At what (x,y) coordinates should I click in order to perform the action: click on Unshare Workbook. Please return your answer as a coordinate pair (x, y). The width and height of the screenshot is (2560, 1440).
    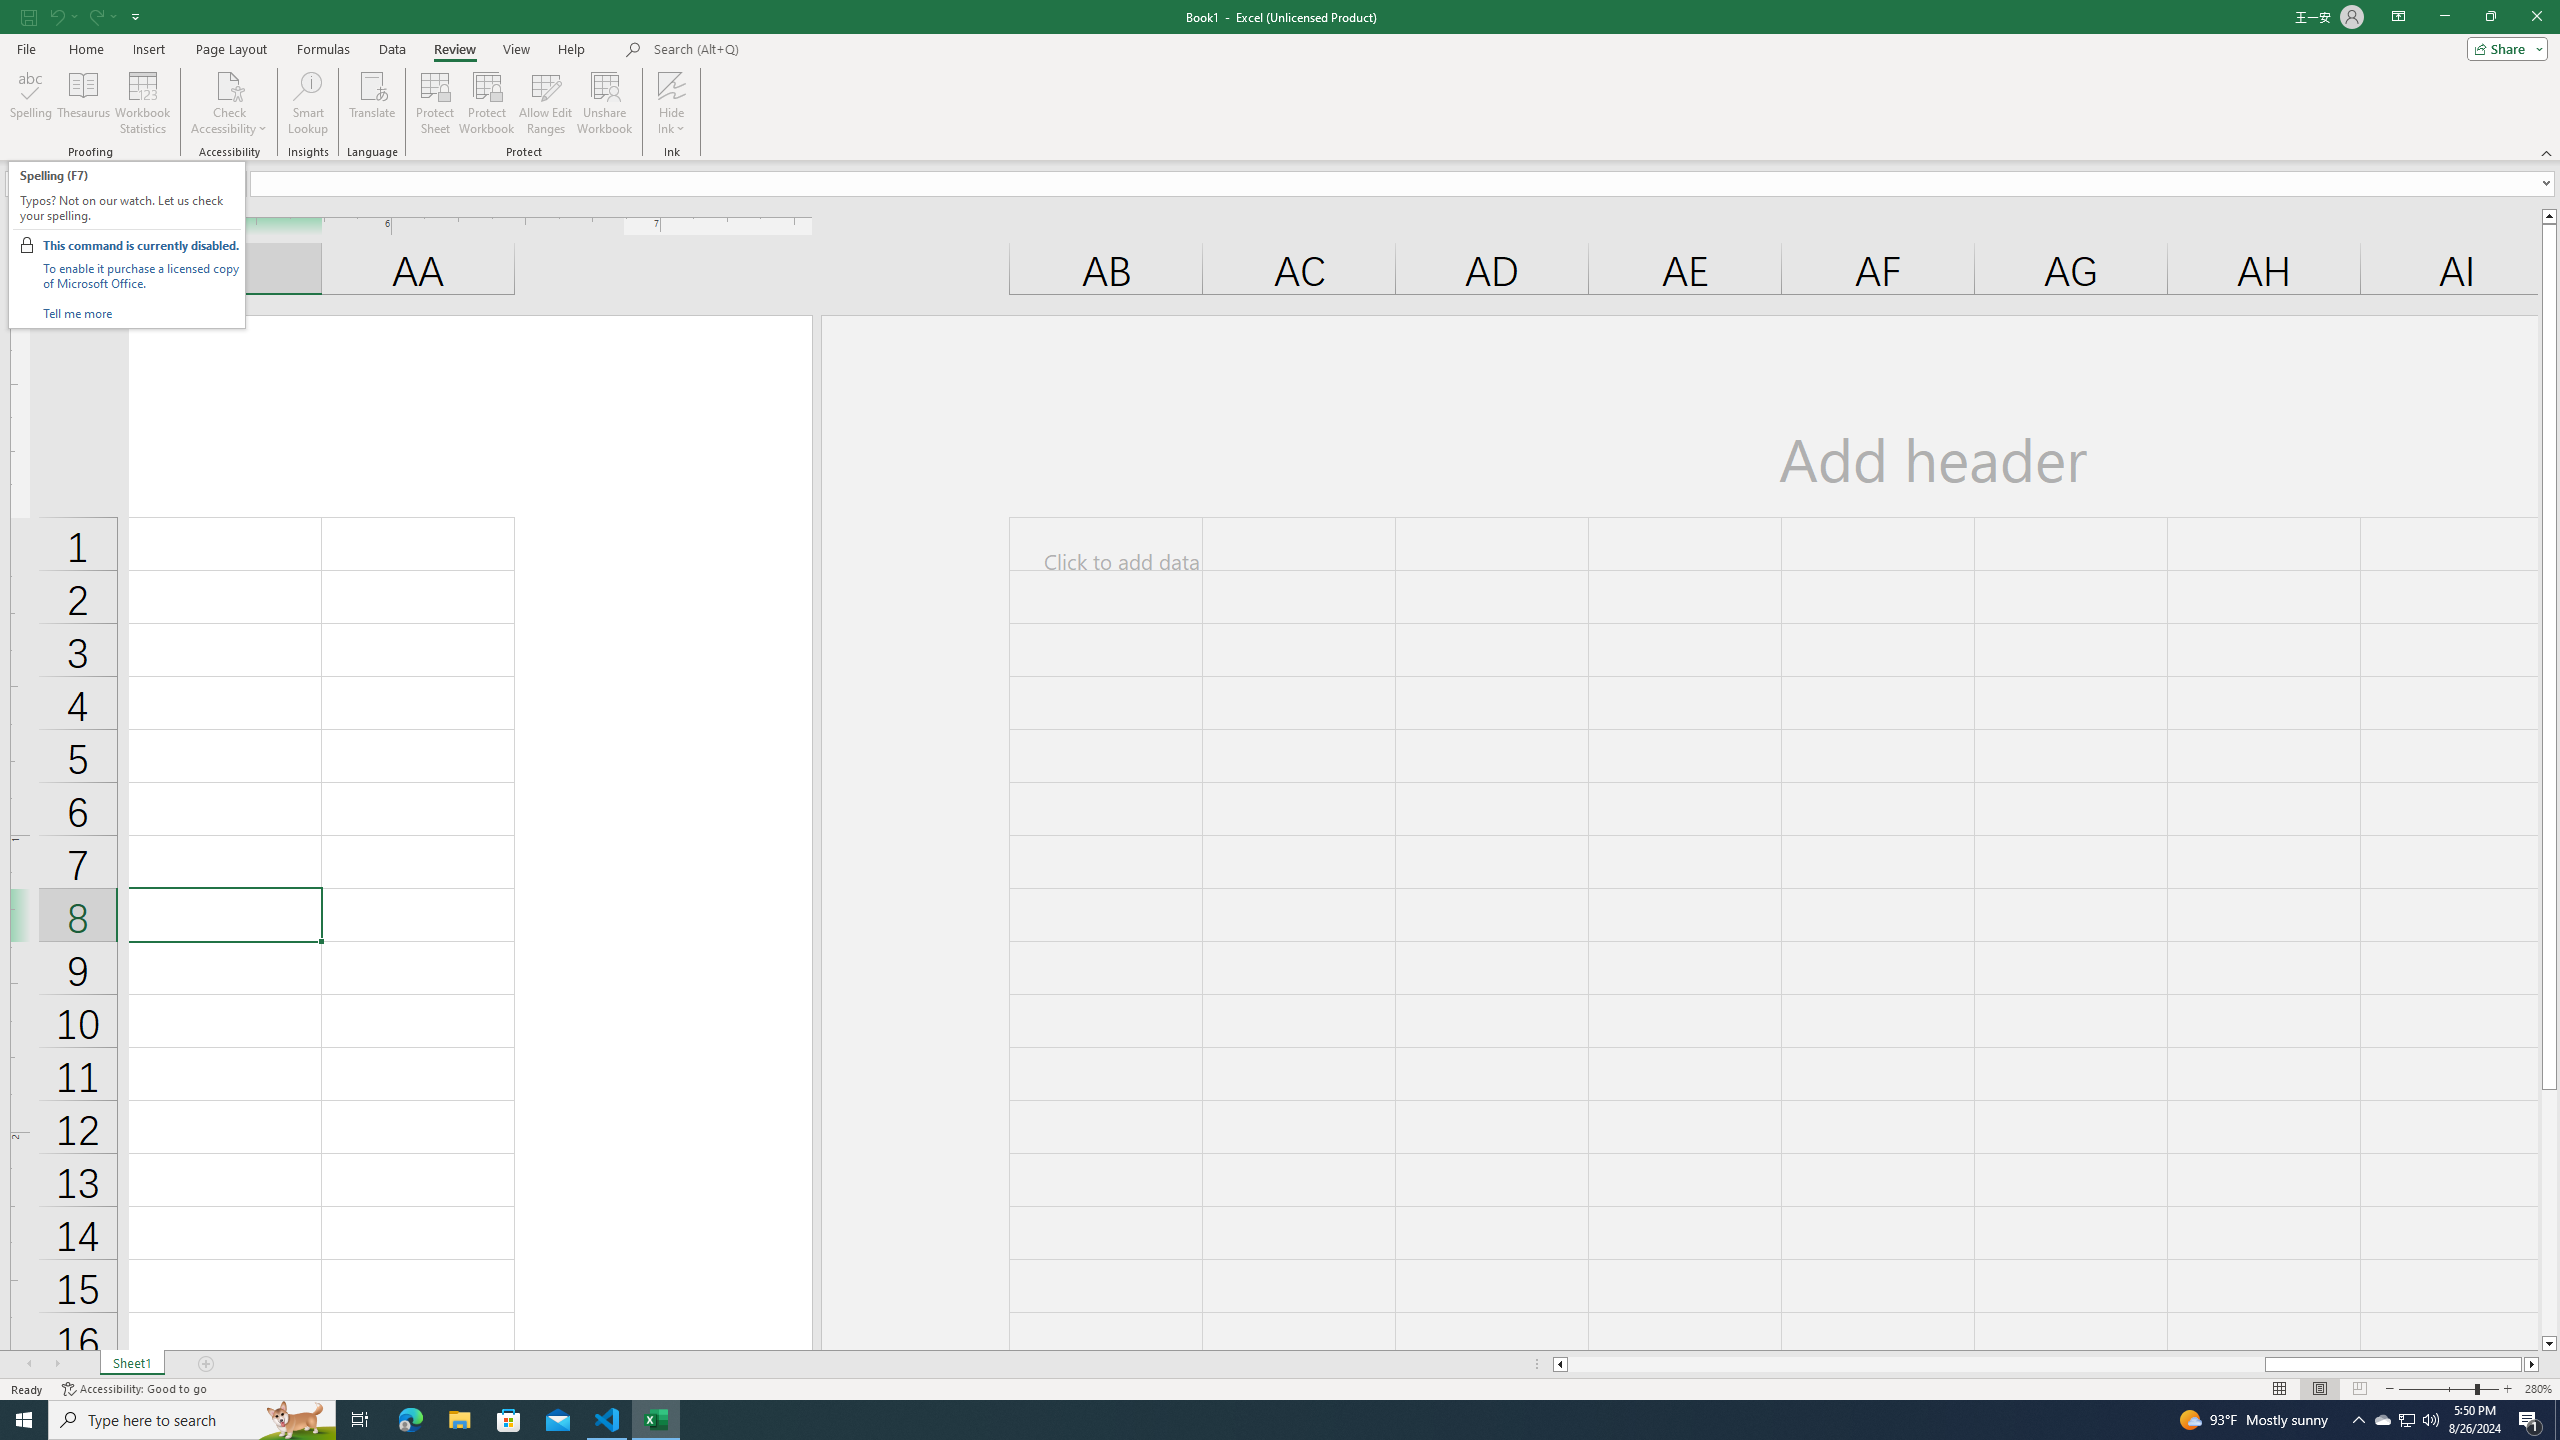
    Looking at the image, I should click on (605, 103).